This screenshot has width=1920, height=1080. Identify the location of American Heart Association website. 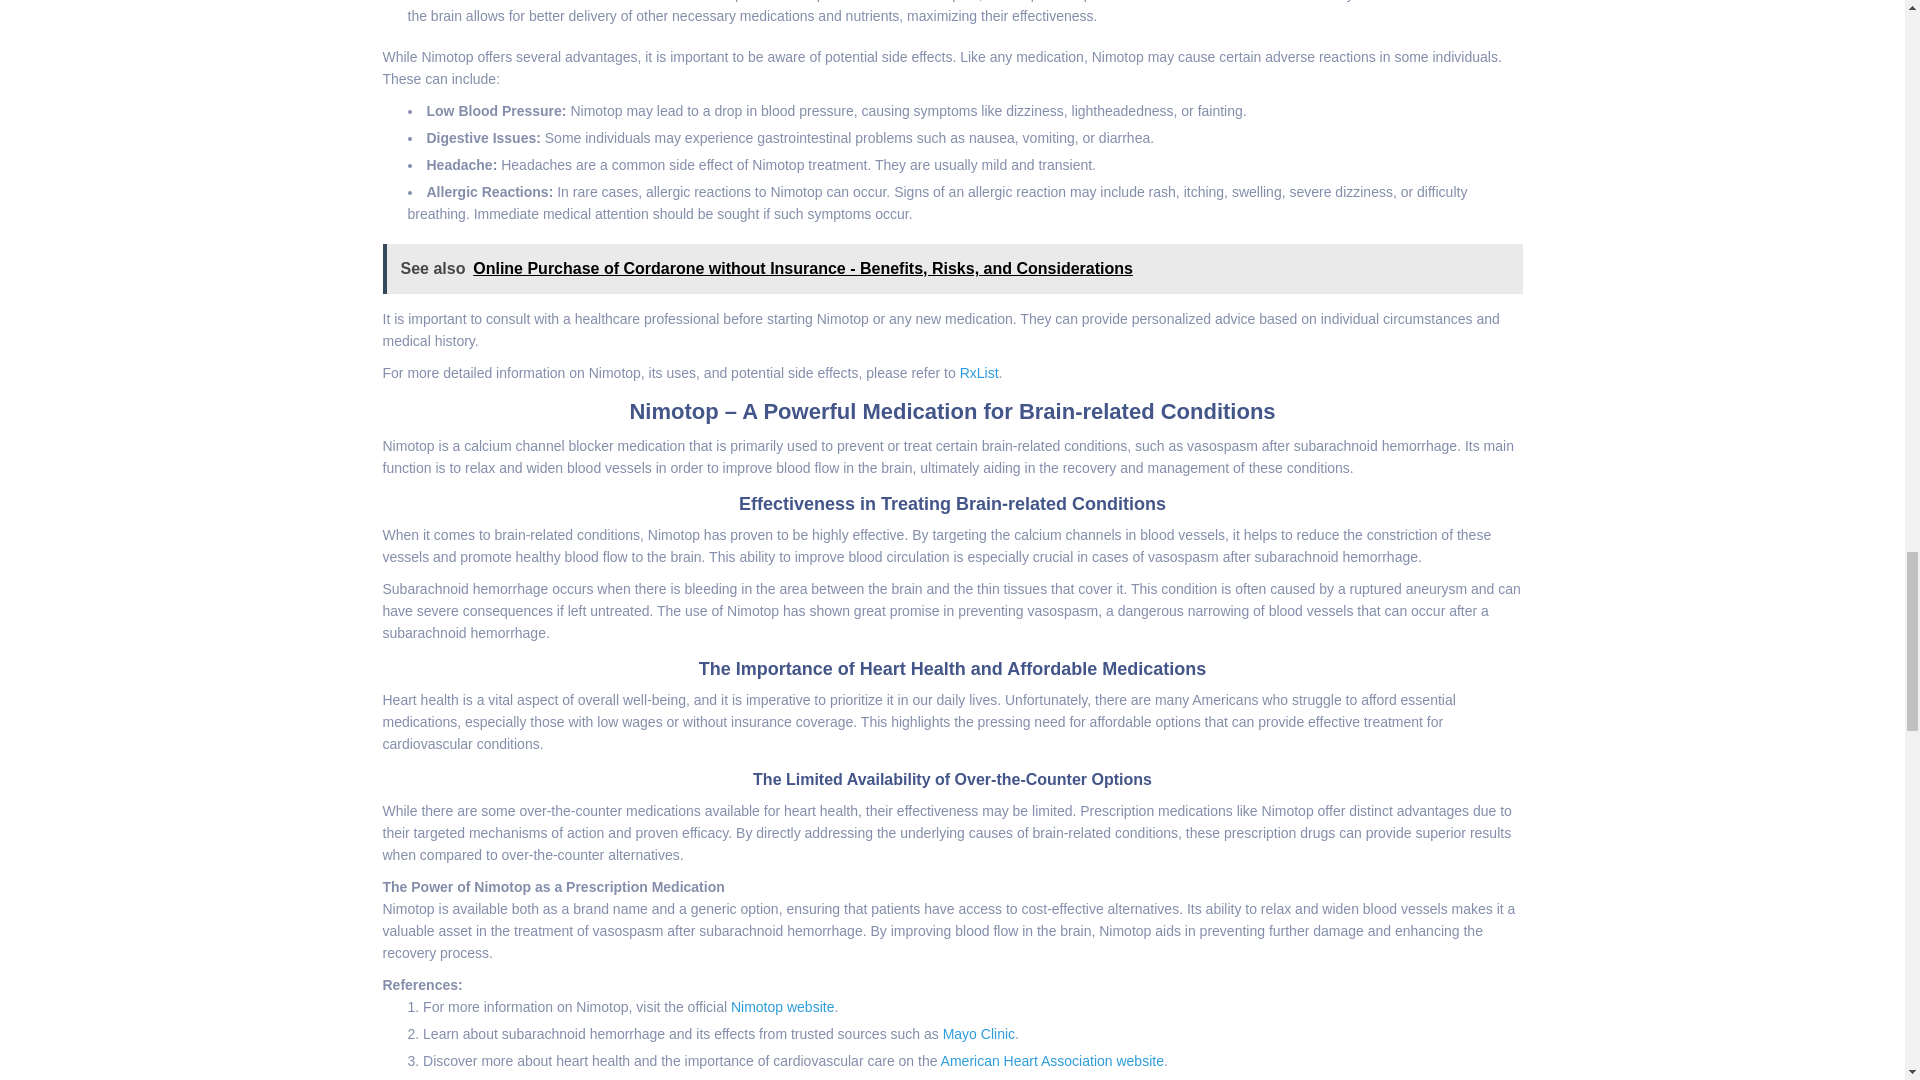
(1052, 1061).